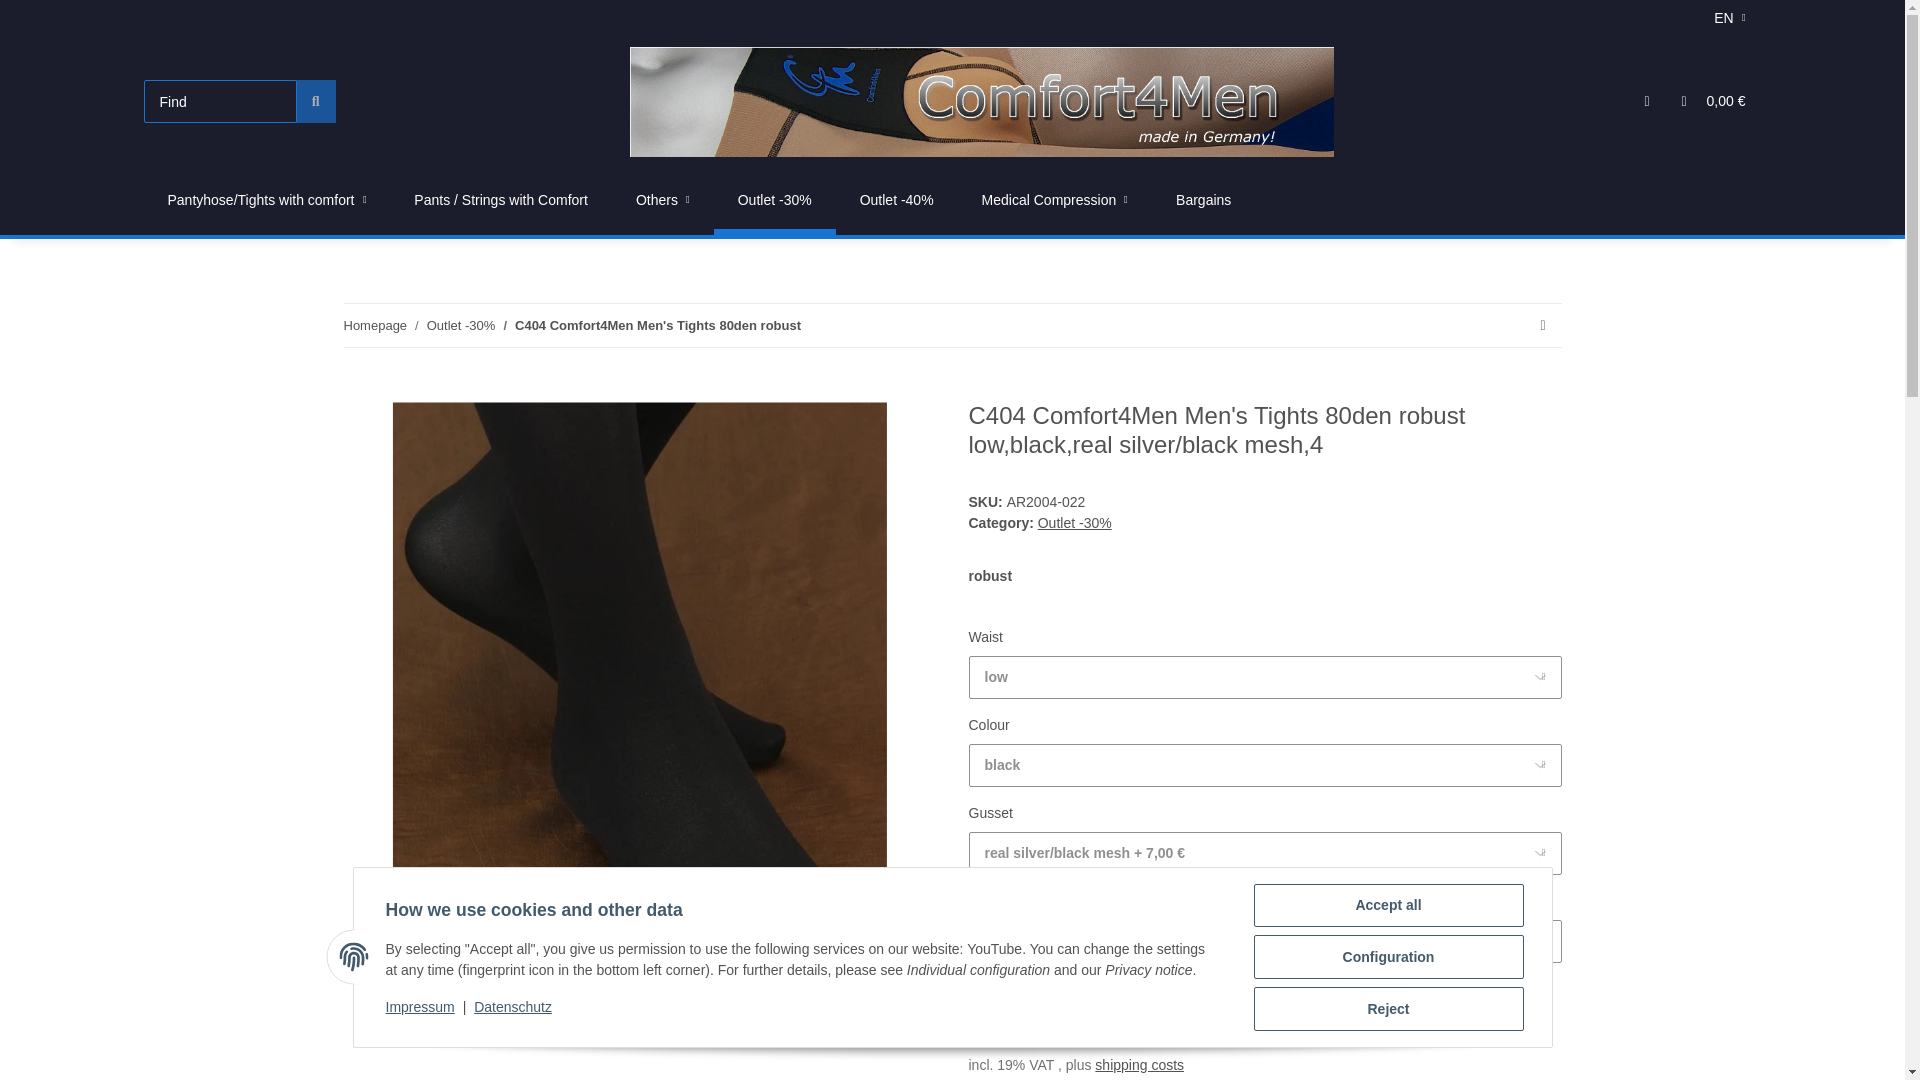  Describe the element at coordinates (1204, 200) in the screenshot. I see `Bargains` at that location.